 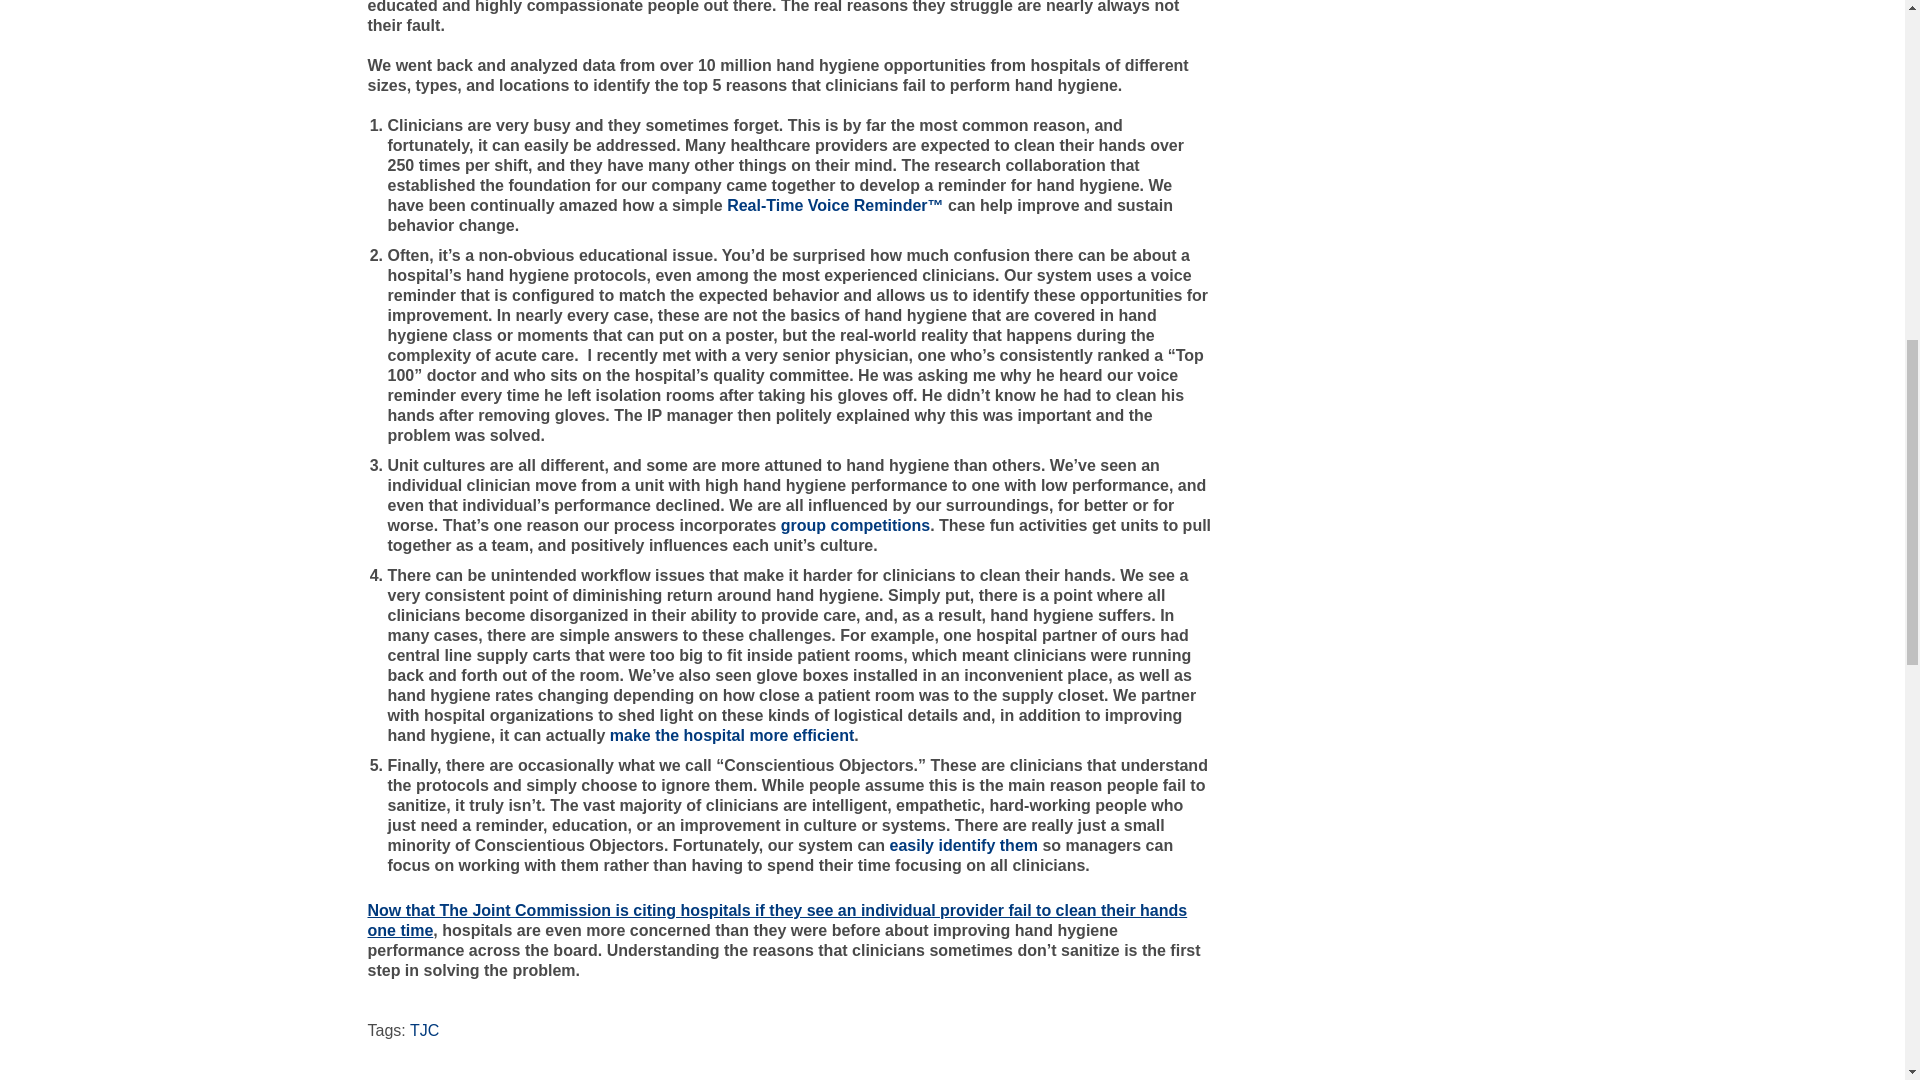 I want to click on easily identify them, so click(x=964, y=846).